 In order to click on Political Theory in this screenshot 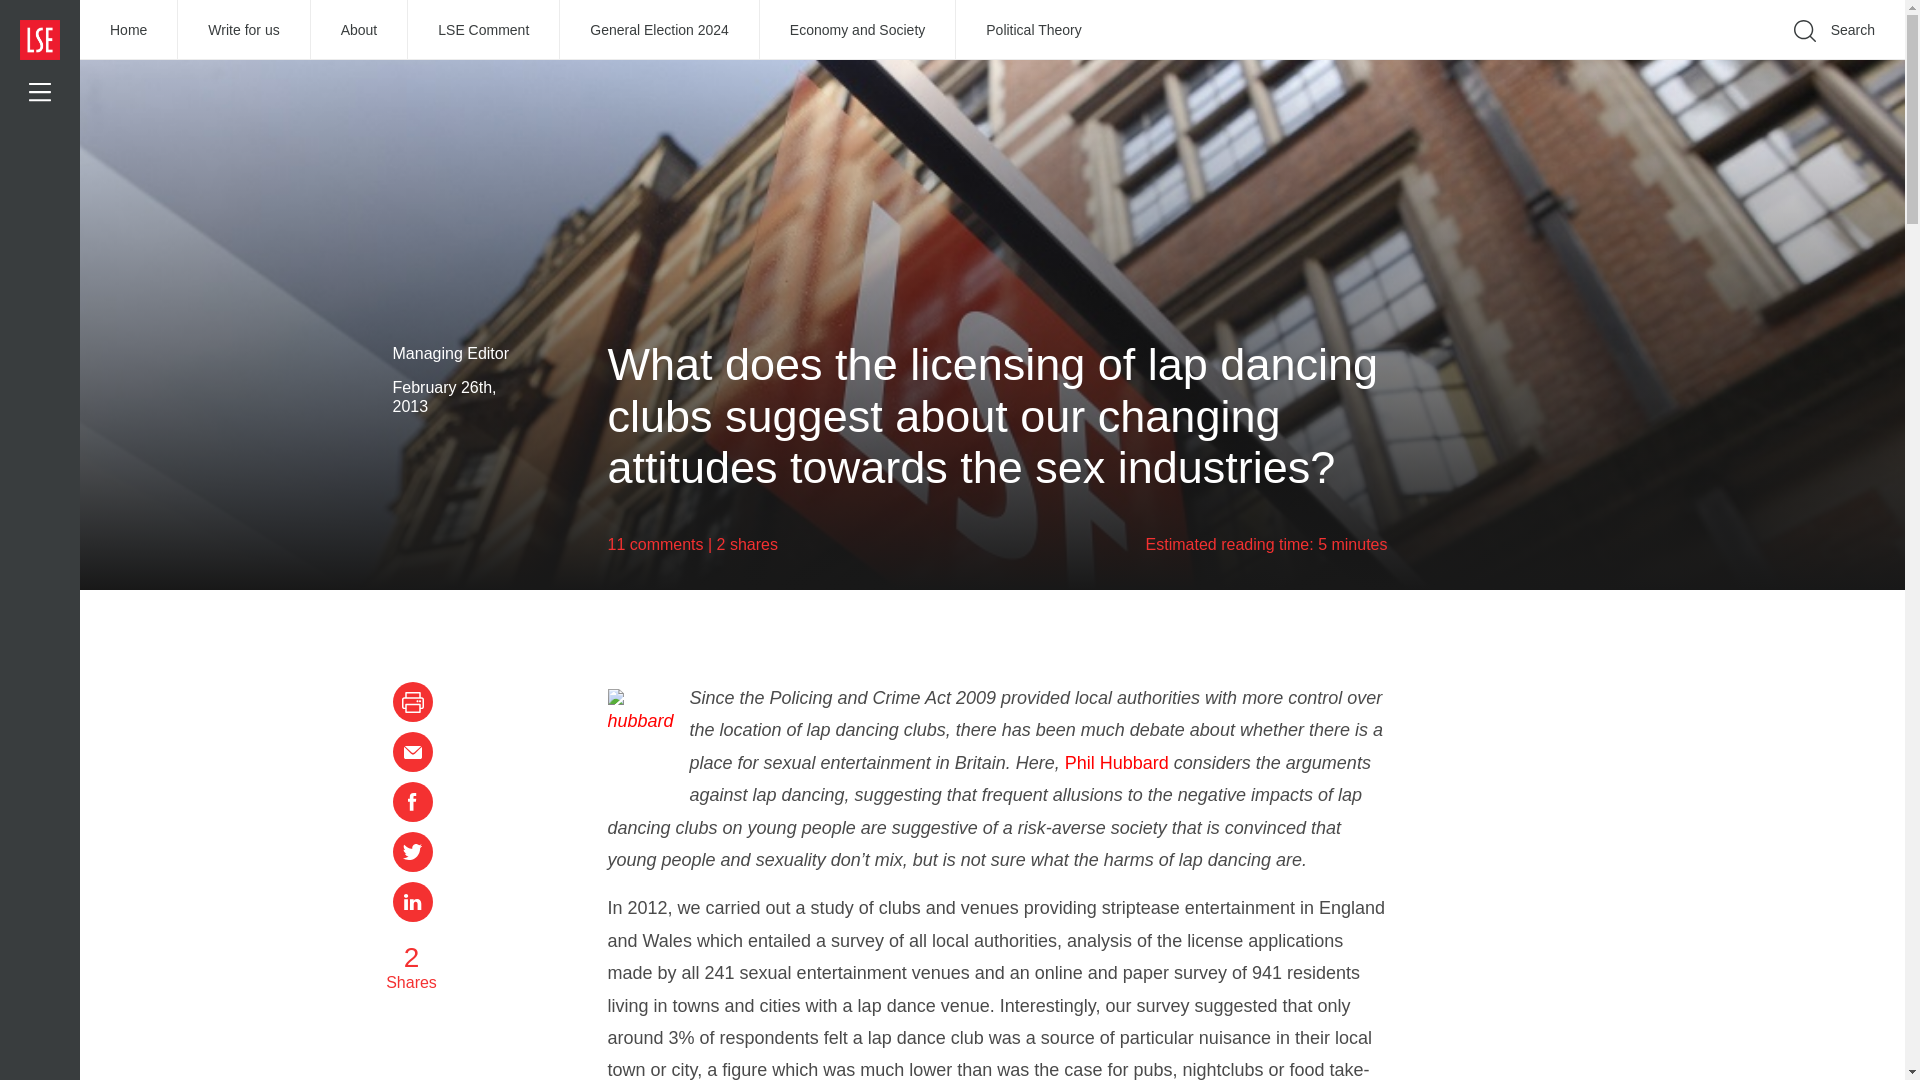, I will do `click(1034, 30)`.